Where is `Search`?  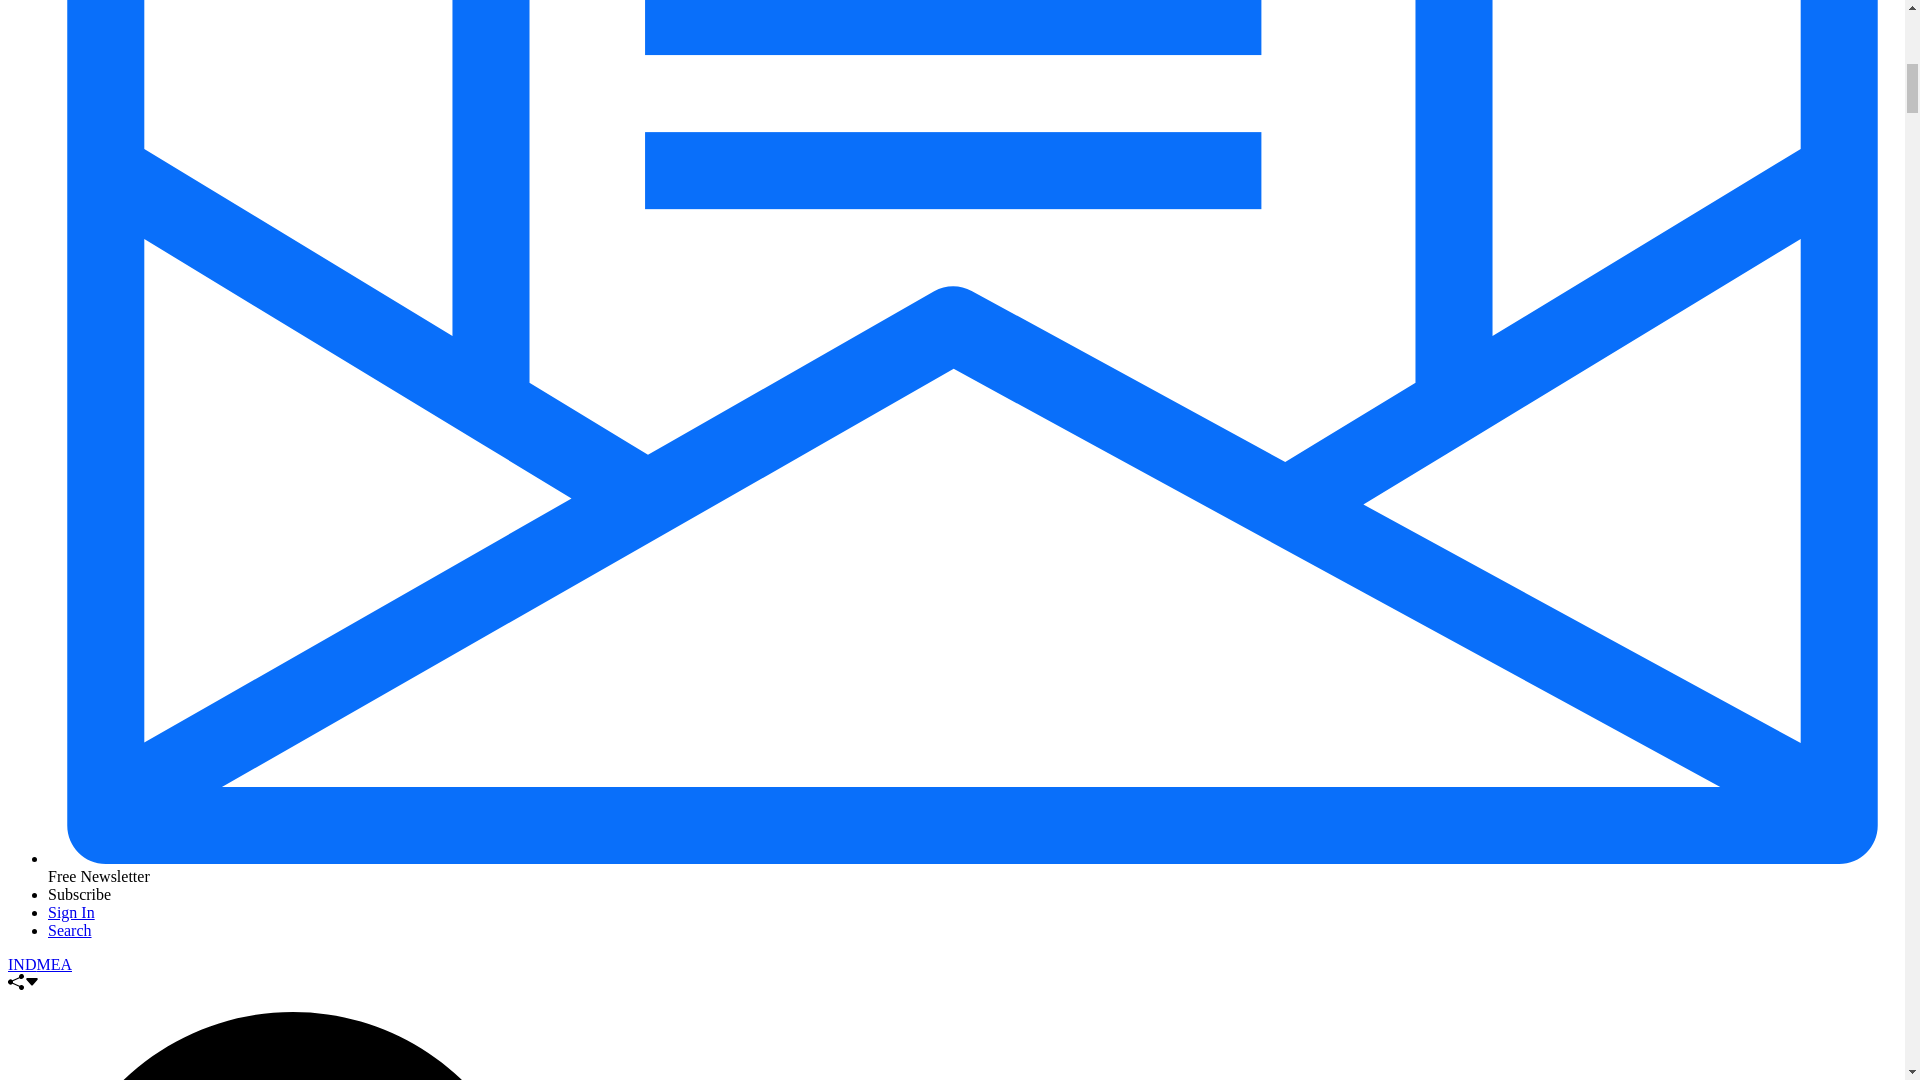
Search is located at coordinates (70, 930).